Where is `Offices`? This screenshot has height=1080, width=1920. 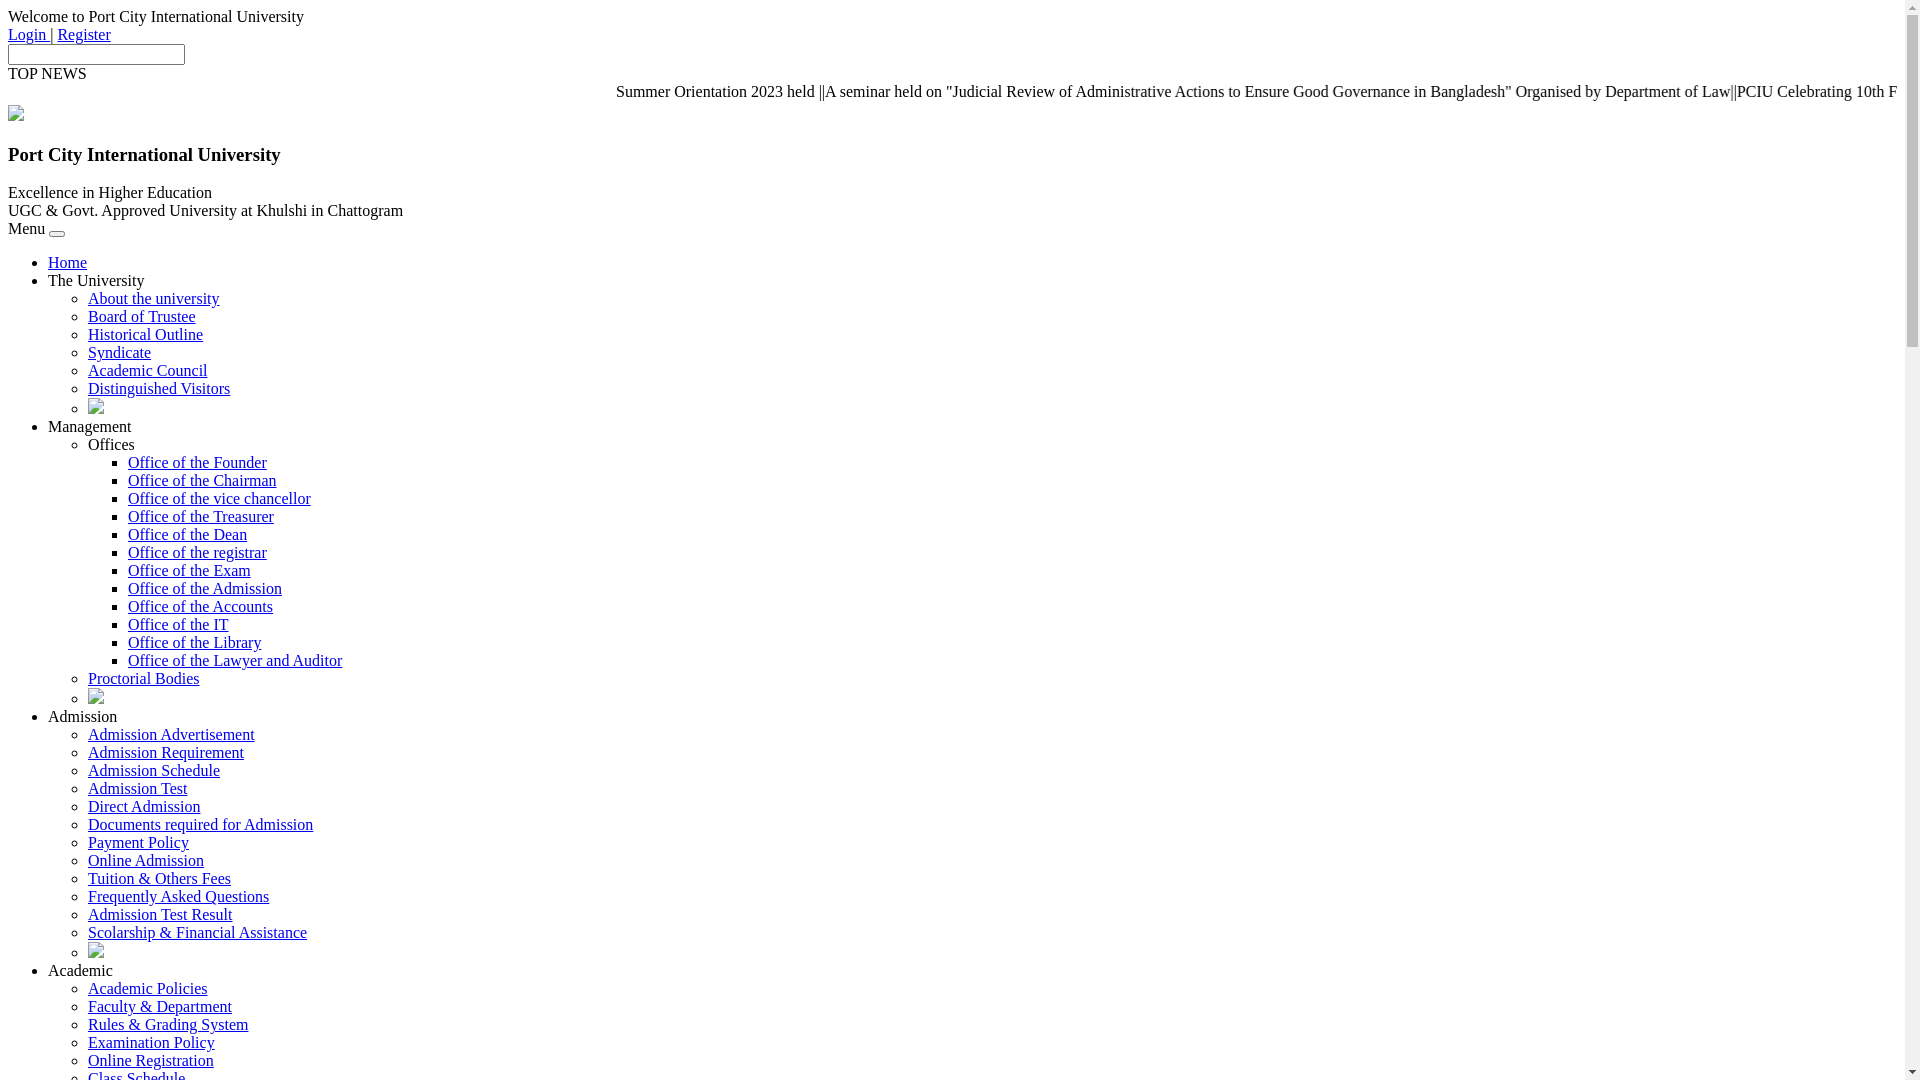 Offices is located at coordinates (112, 444).